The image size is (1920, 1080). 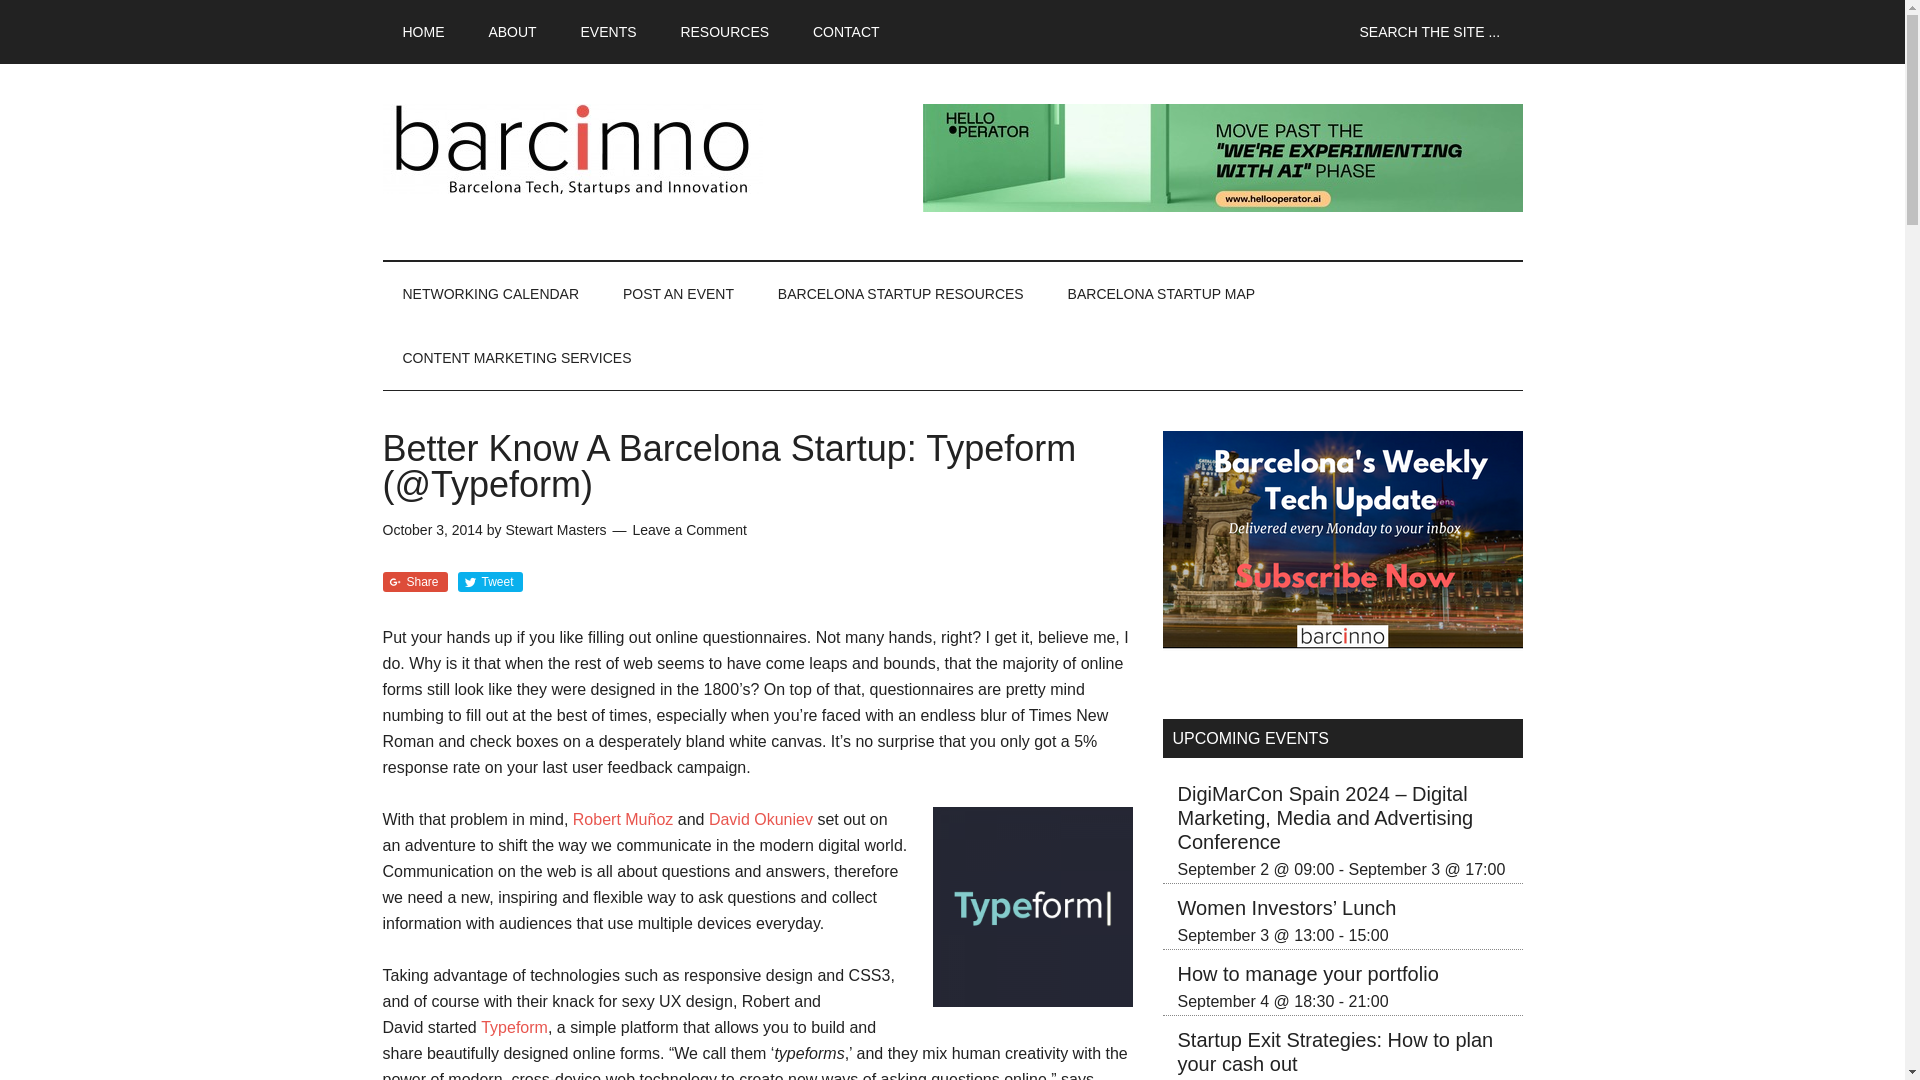 What do you see at coordinates (901, 294) in the screenshot?
I see `BARCELONA STARTUP RESOURCES` at bounding box center [901, 294].